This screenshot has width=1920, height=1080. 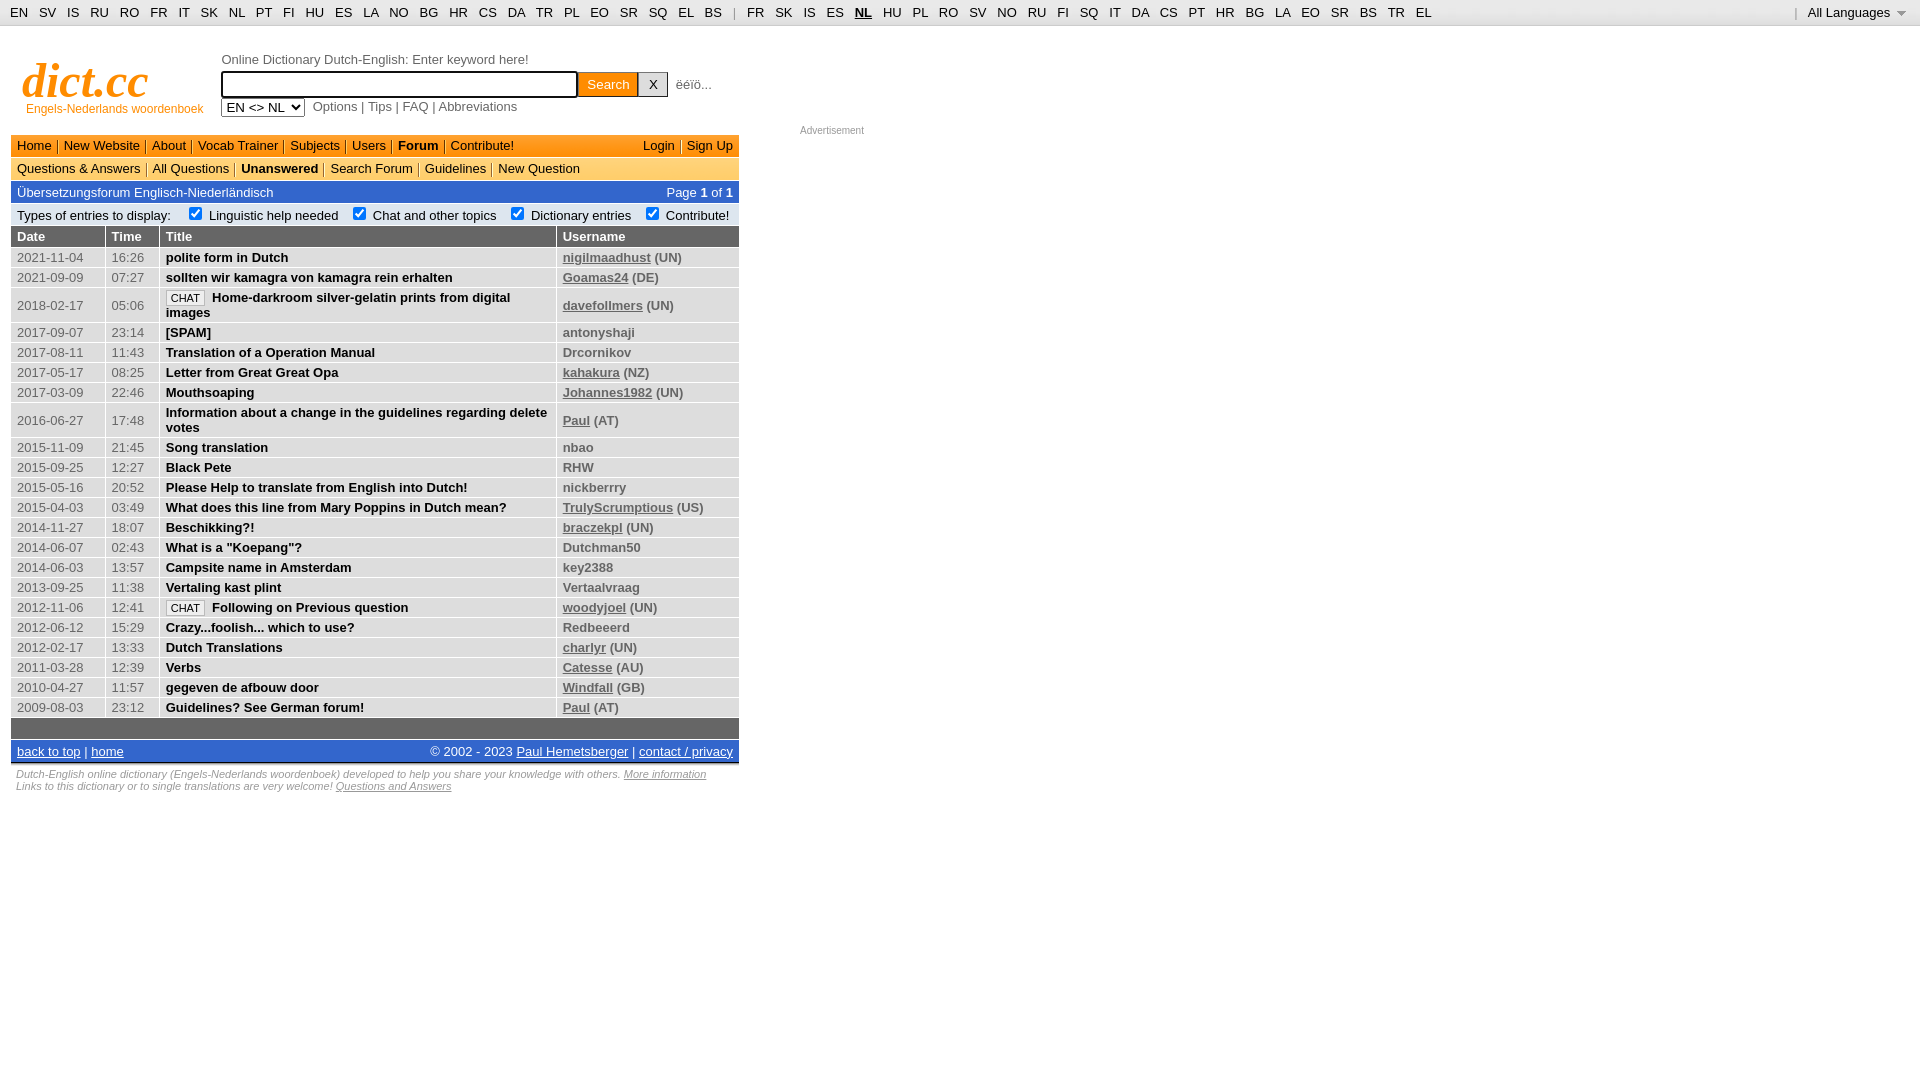 What do you see at coordinates (1063, 12) in the screenshot?
I see `FI` at bounding box center [1063, 12].